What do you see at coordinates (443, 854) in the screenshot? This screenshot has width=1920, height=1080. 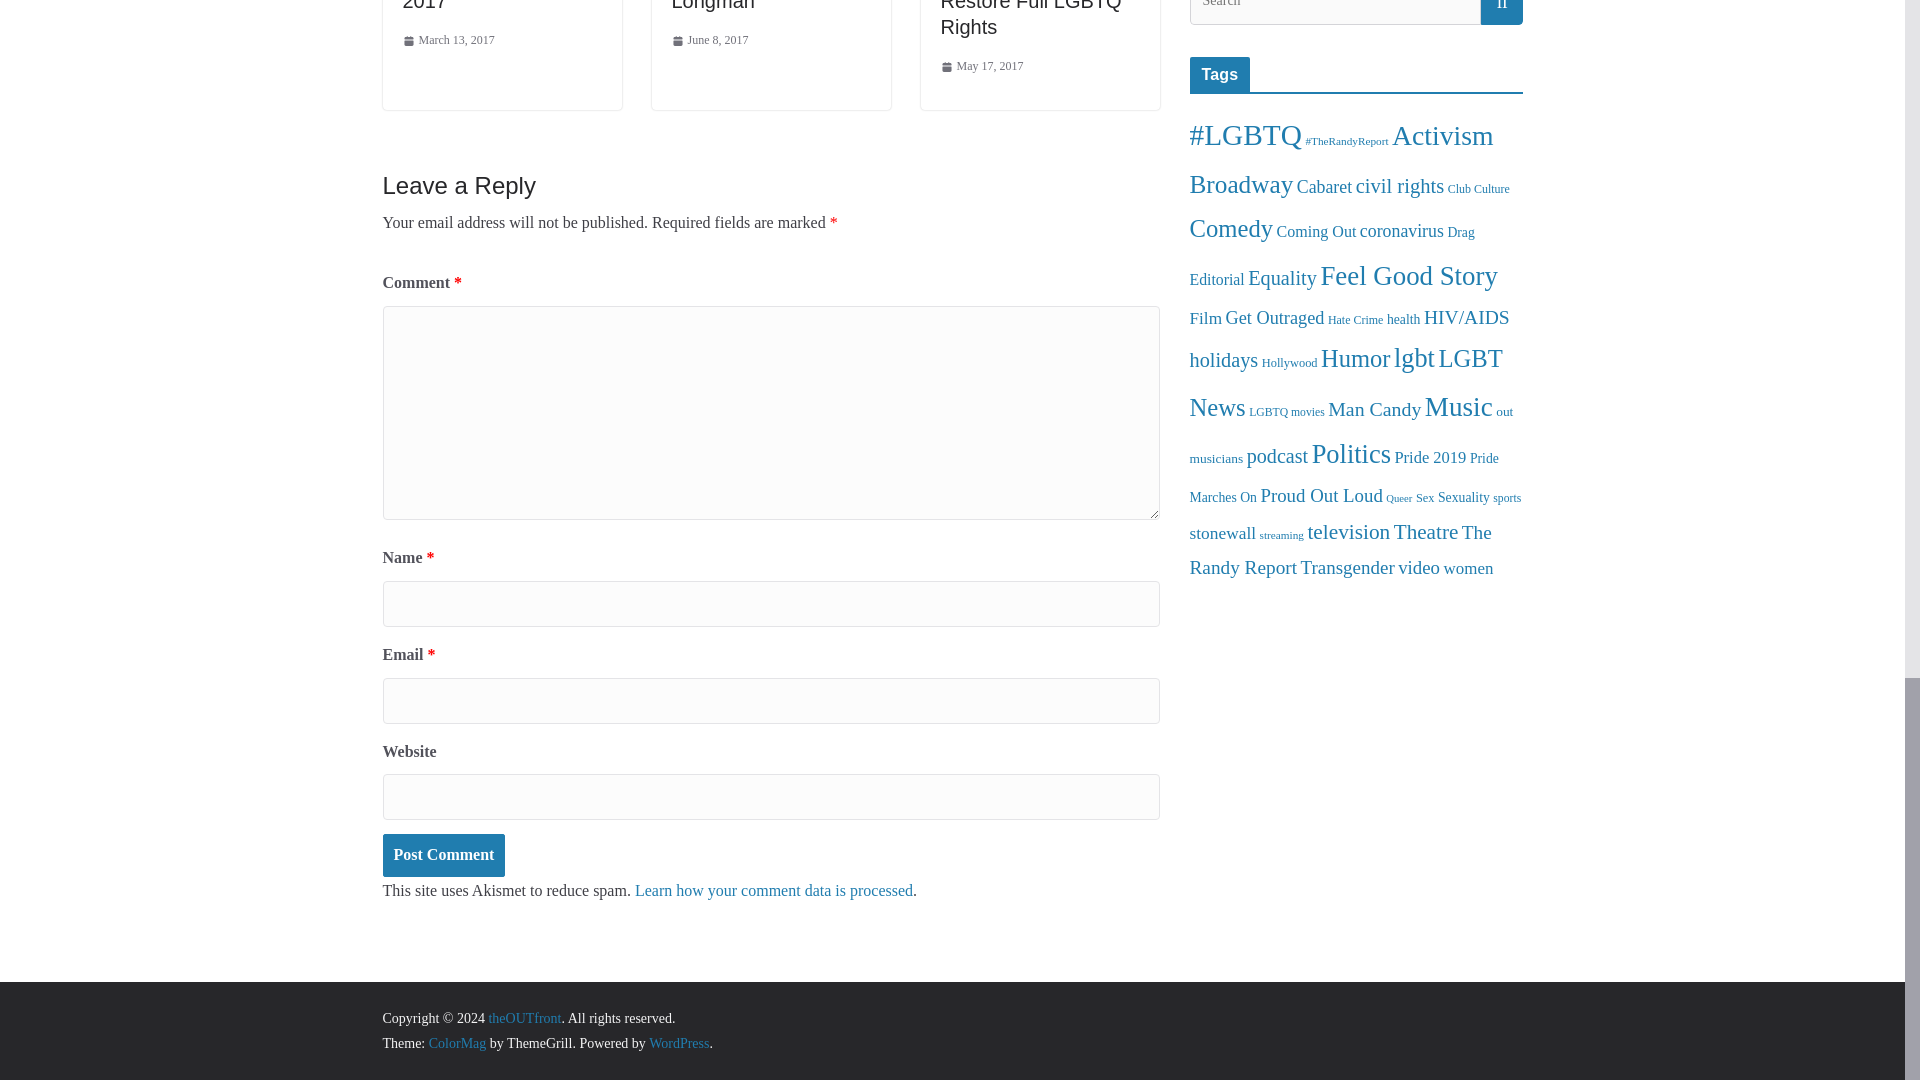 I see `Post Comment` at bounding box center [443, 854].